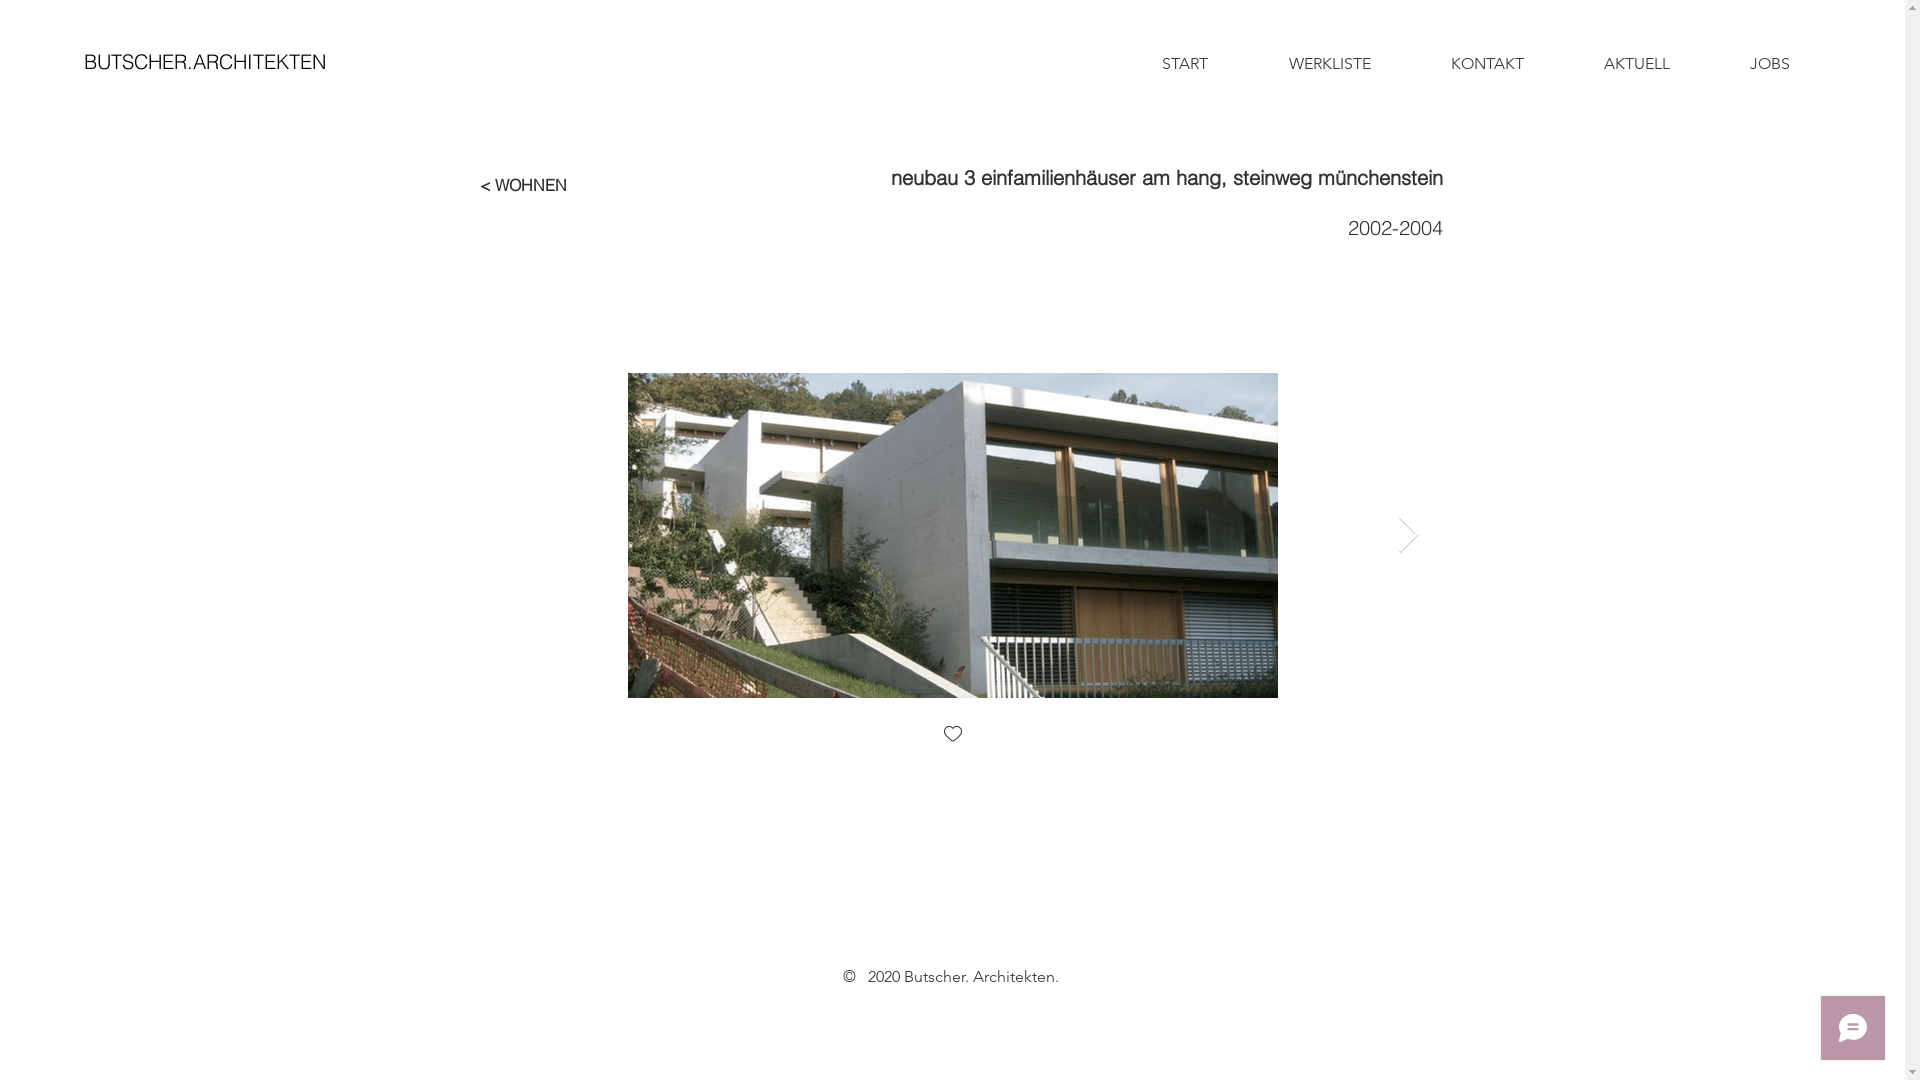 The image size is (1920, 1080). Describe the element at coordinates (1329, 64) in the screenshot. I see `WERKLISTE` at that location.